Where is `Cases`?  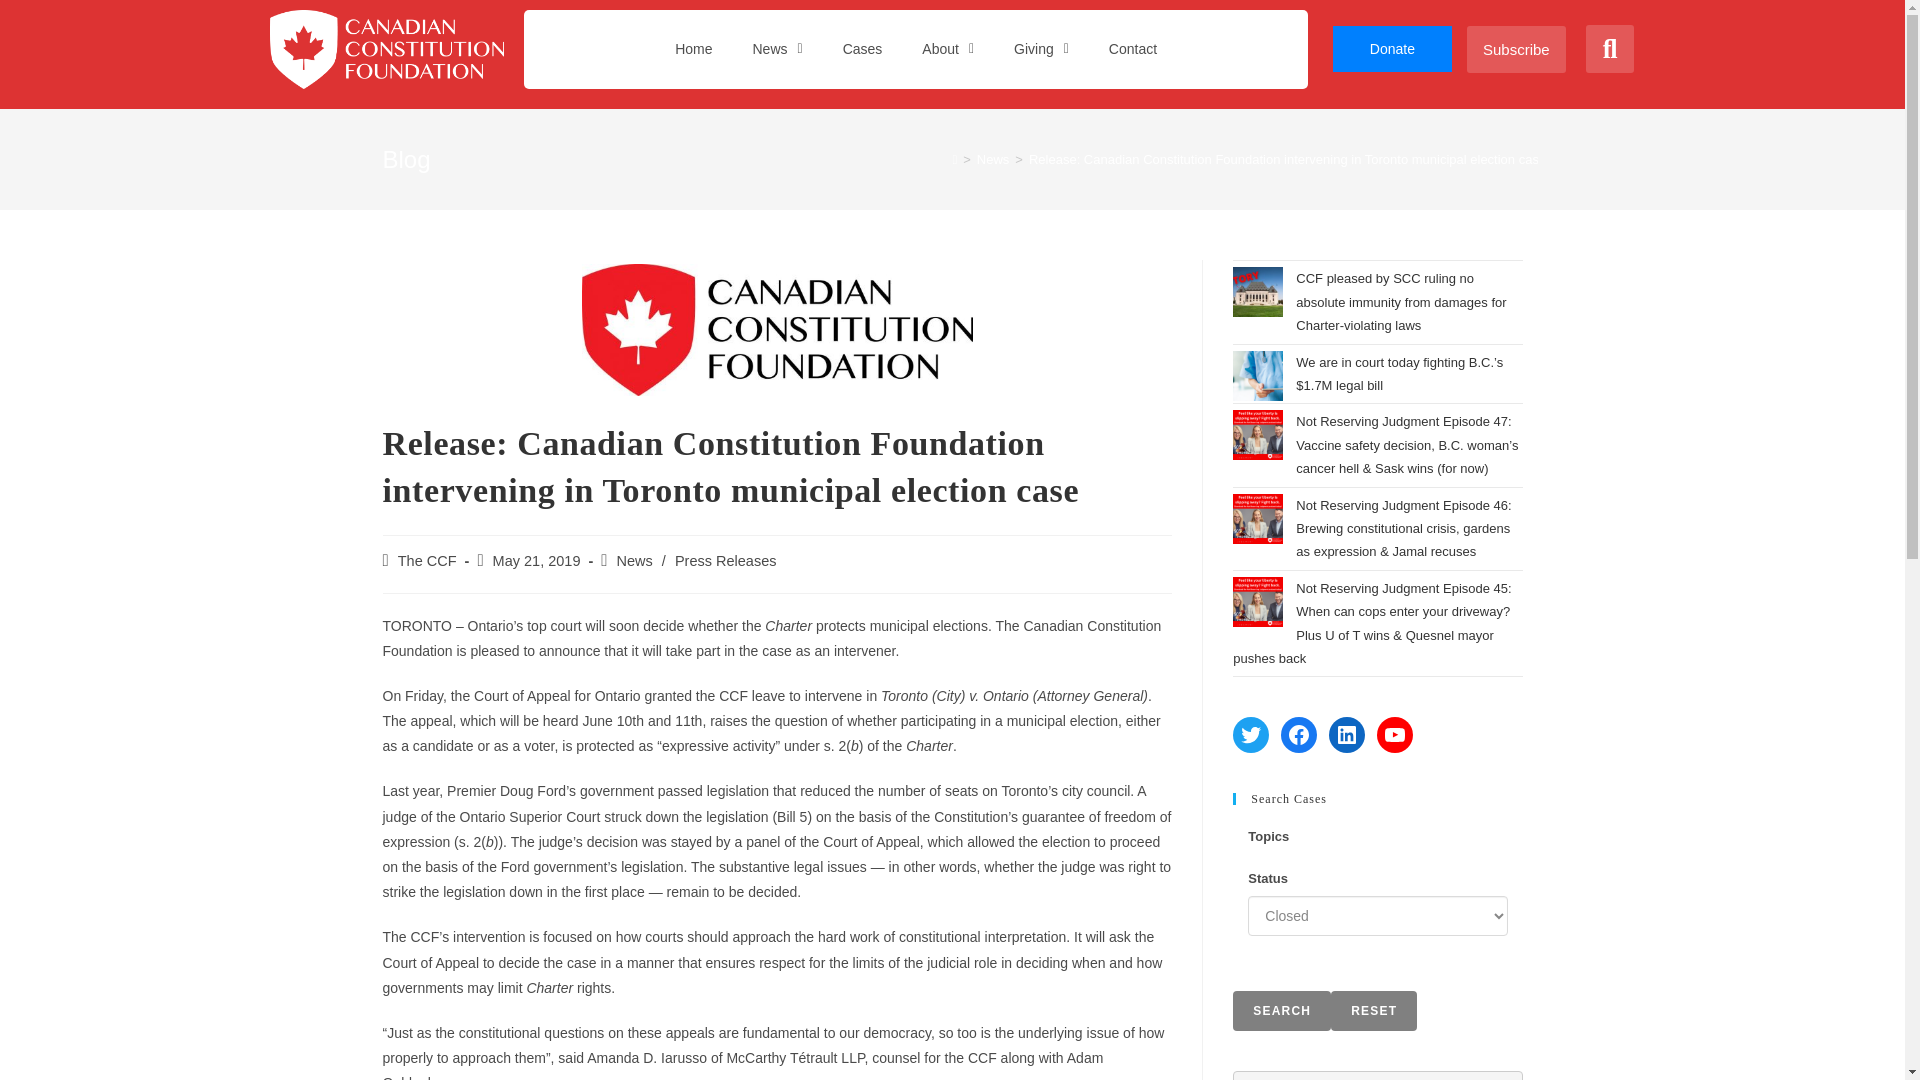
Cases is located at coordinates (862, 48).